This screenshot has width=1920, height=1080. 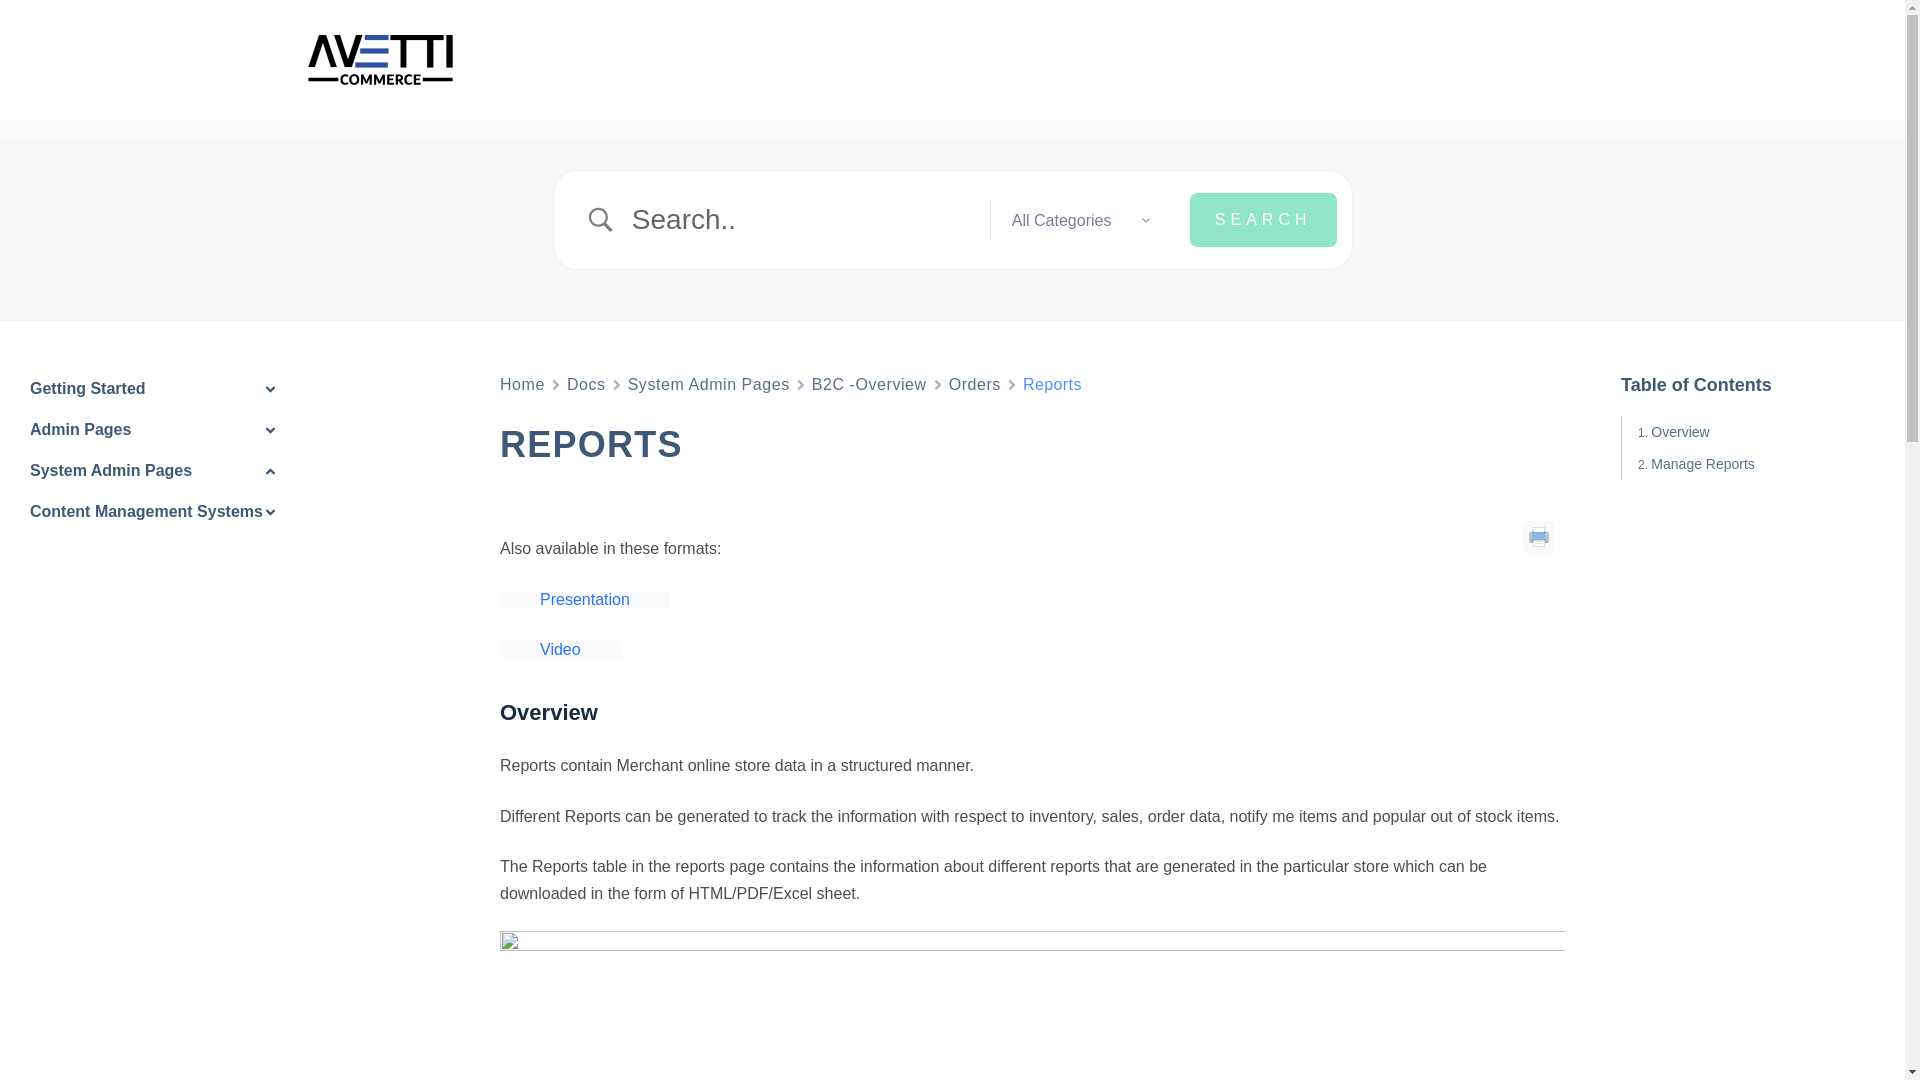 I want to click on Docs, so click(x=586, y=384).